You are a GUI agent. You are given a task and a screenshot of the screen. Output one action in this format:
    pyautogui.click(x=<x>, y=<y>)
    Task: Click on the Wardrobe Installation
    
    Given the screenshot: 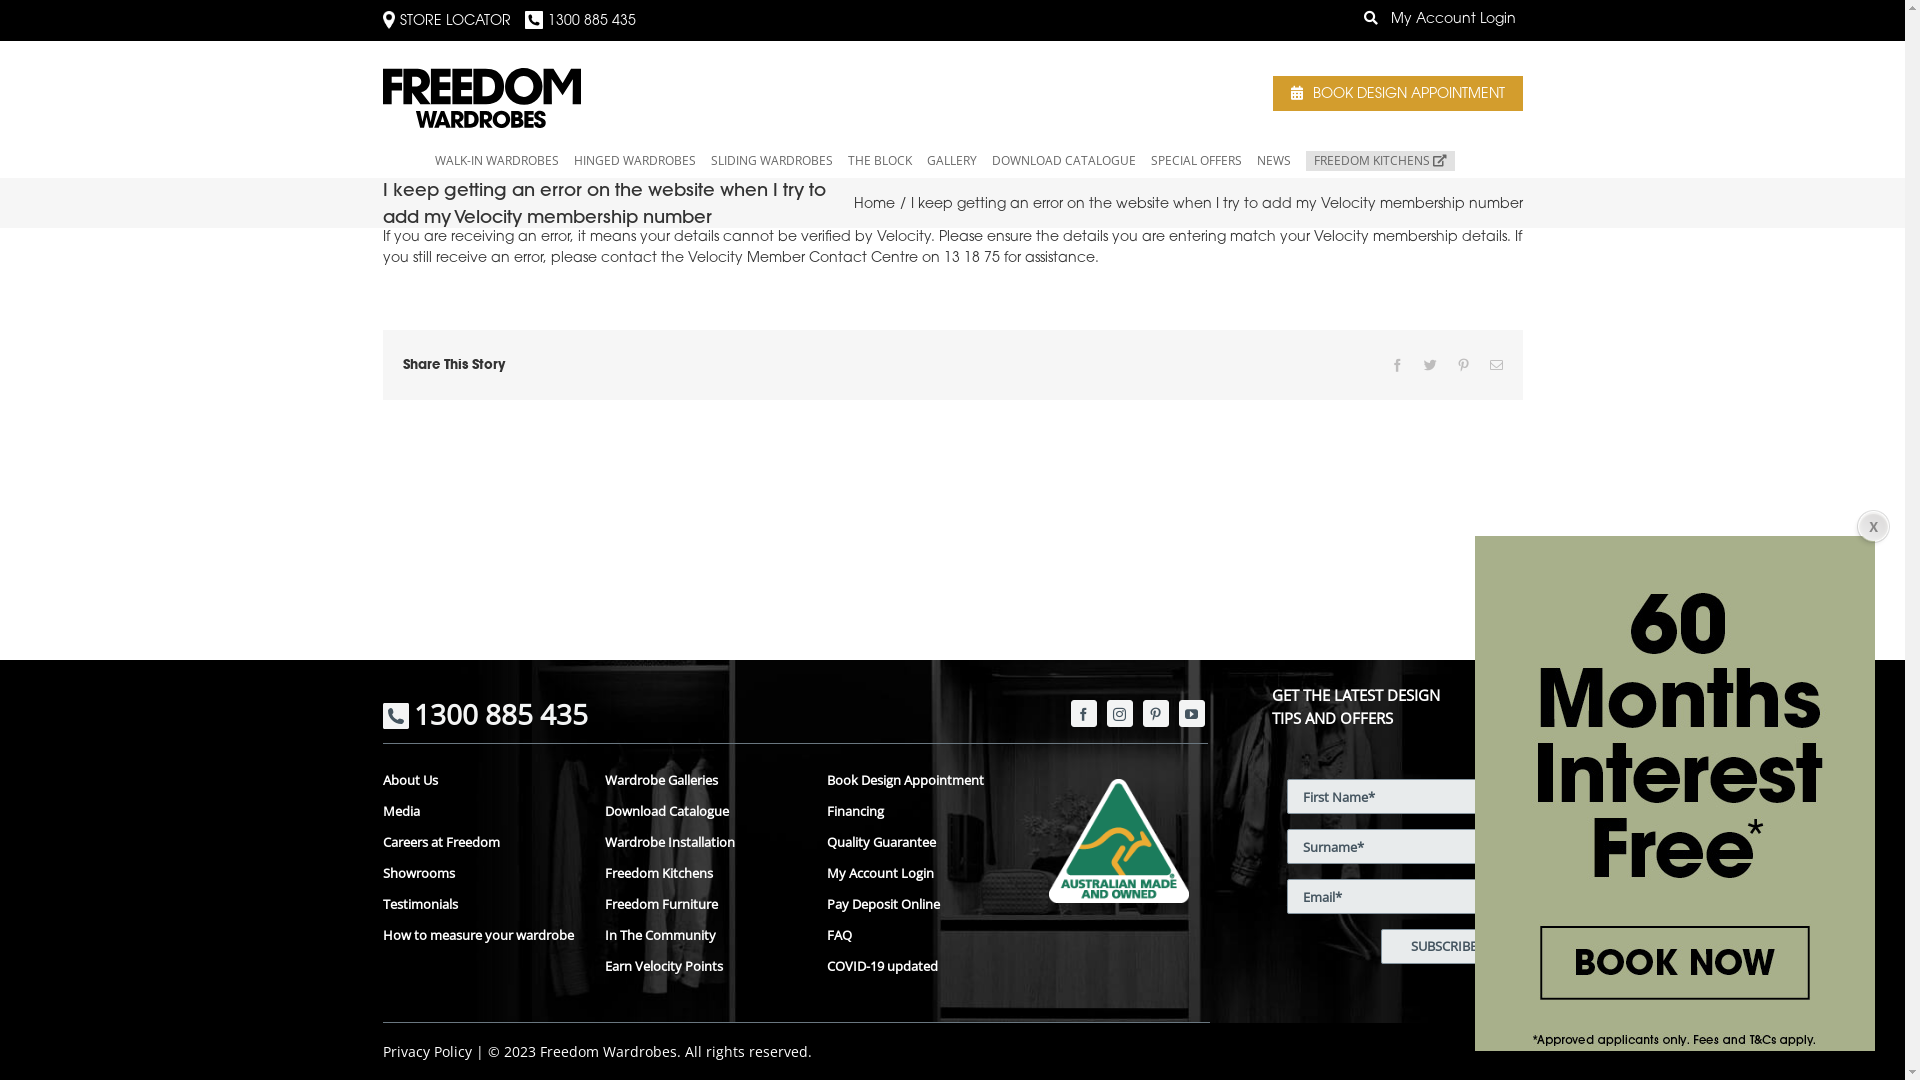 What is the action you would take?
    pyautogui.click(x=700, y=842)
    